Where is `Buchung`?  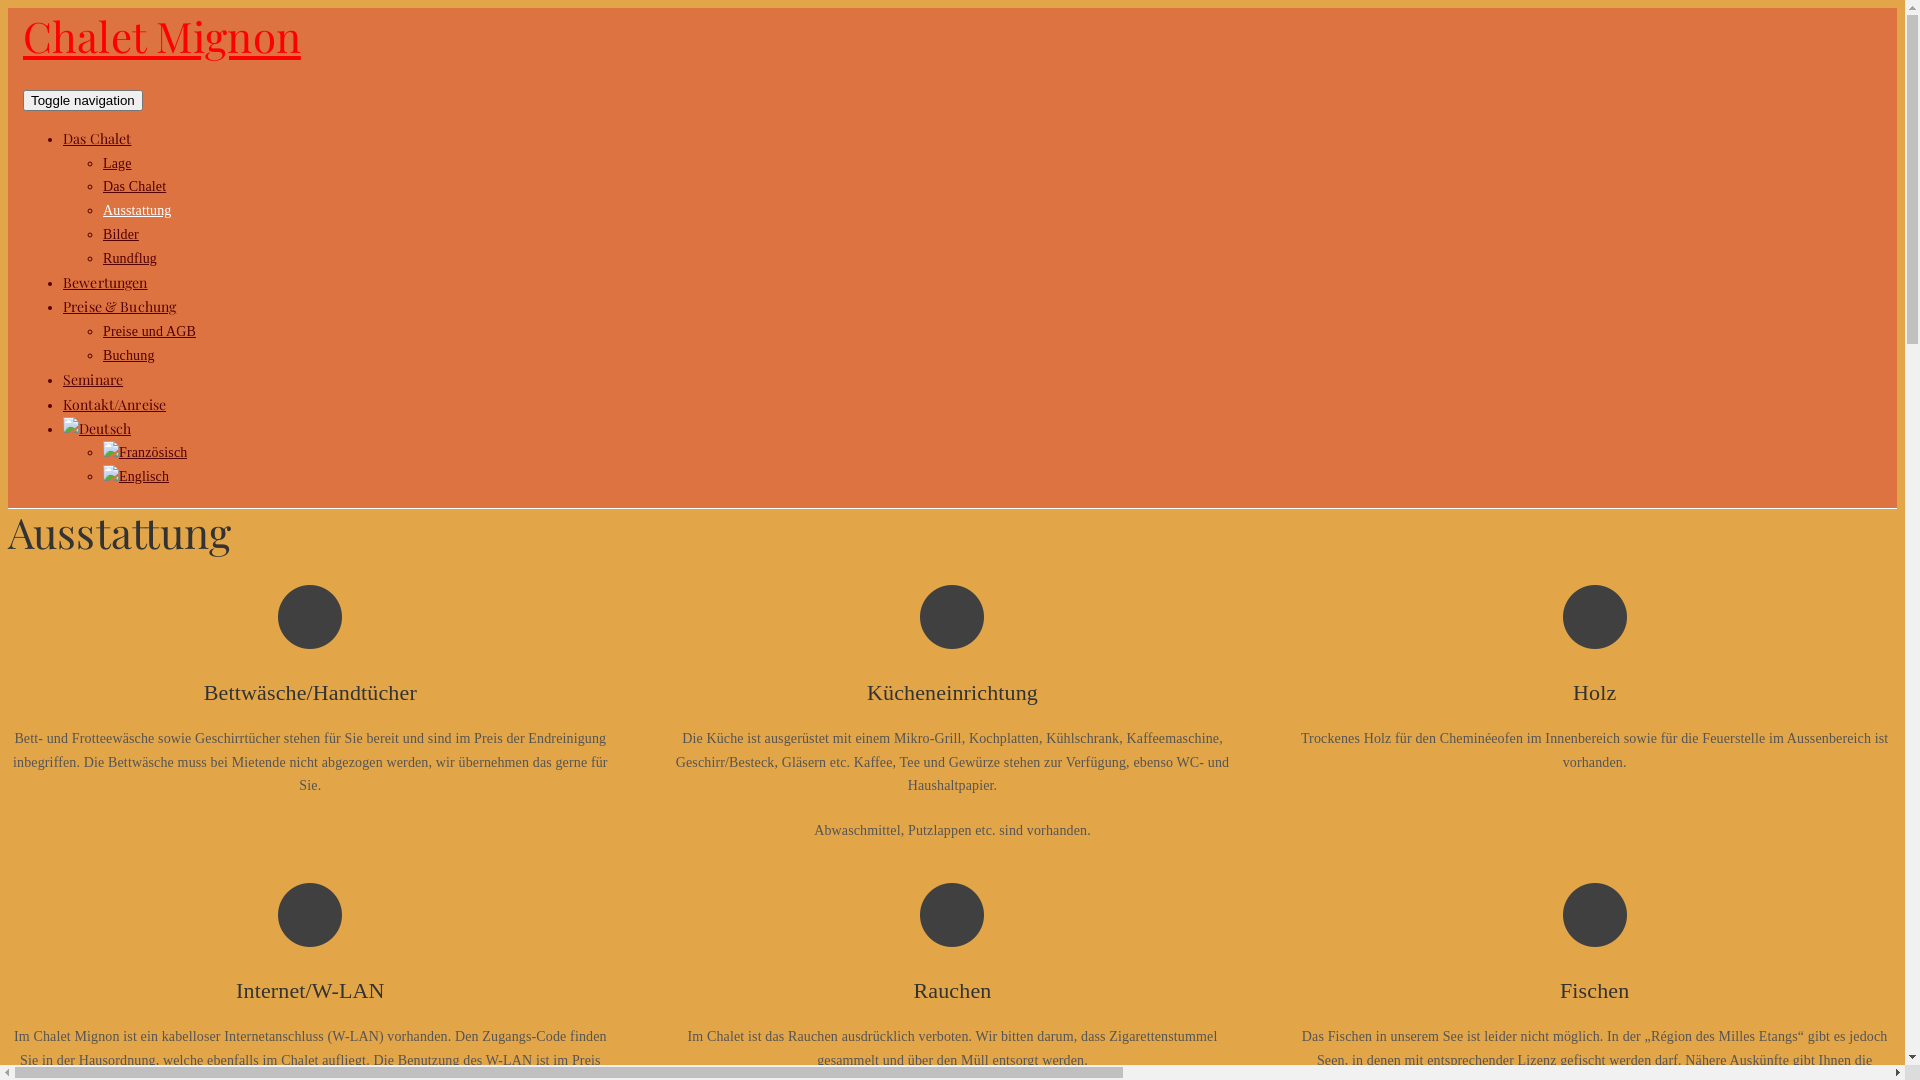 Buchung is located at coordinates (129, 356).